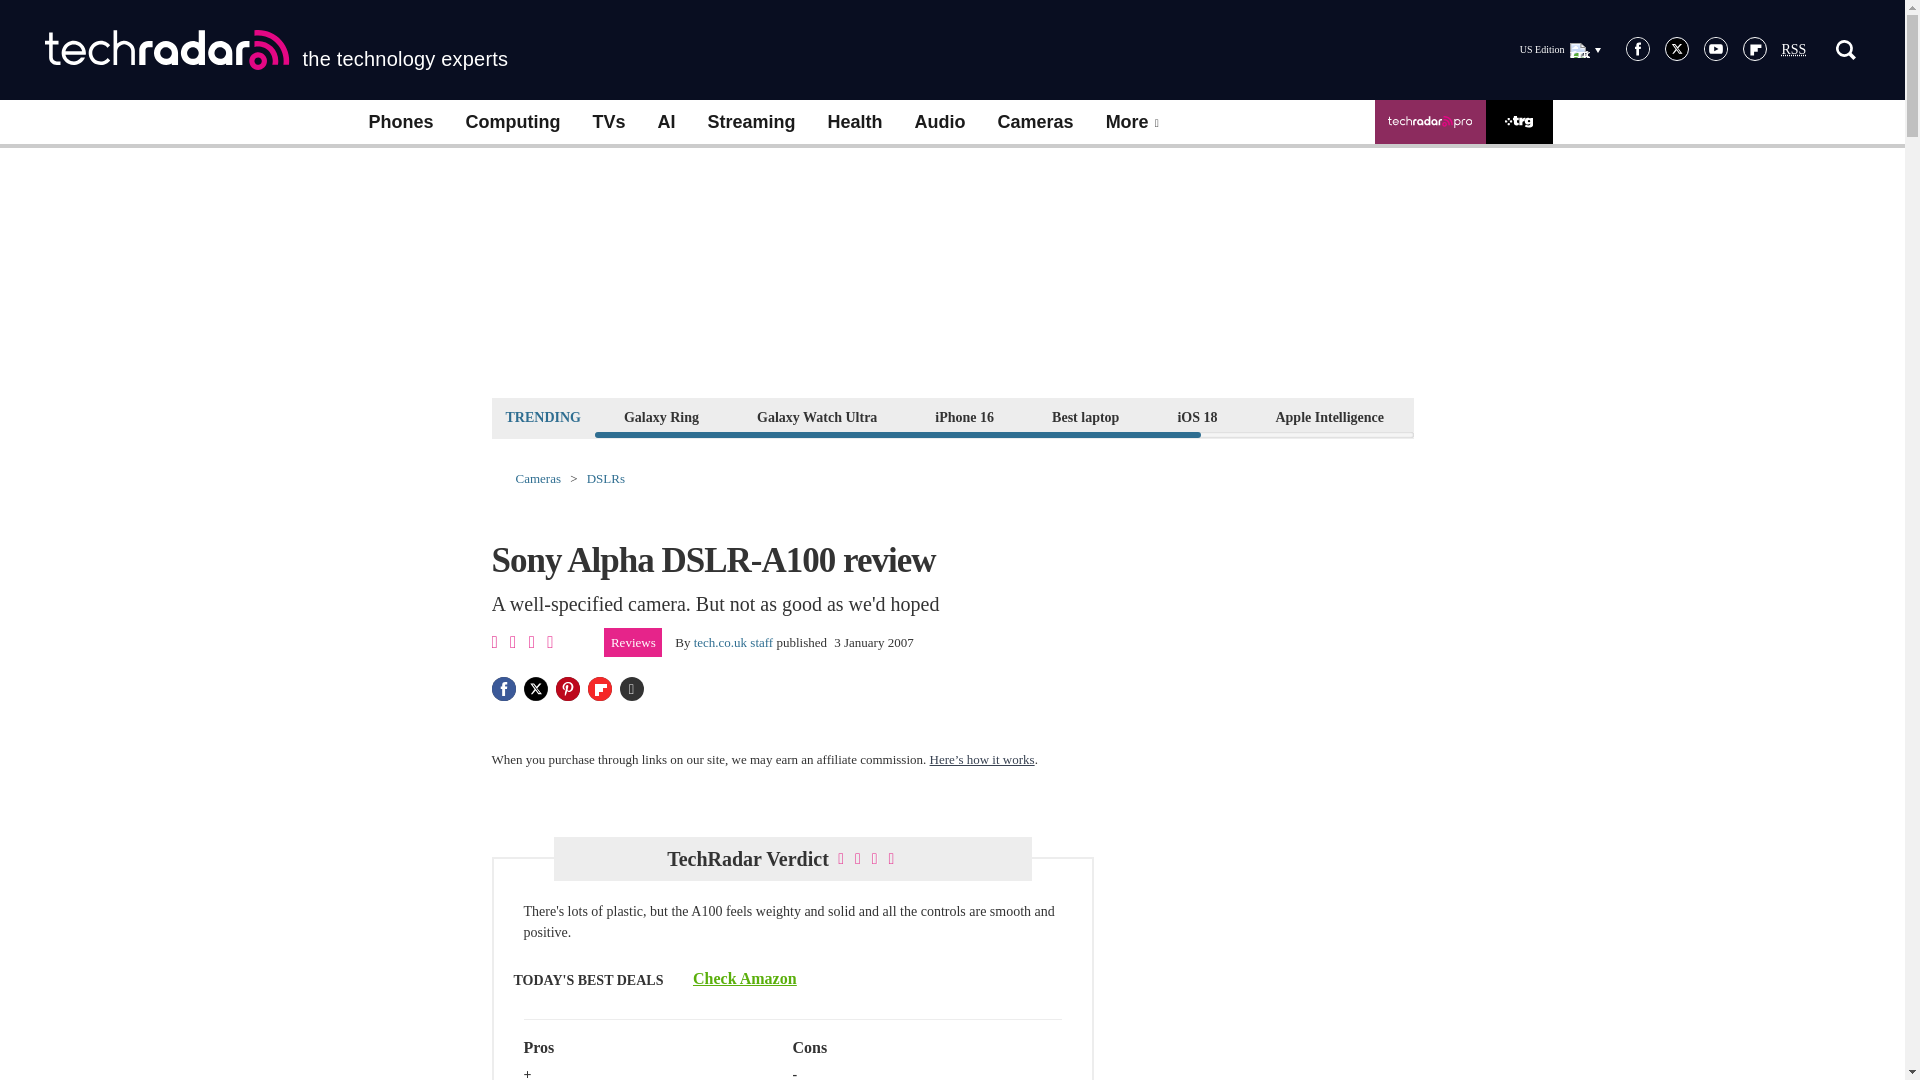  Describe the element at coordinates (513, 122) in the screenshot. I see `Computing` at that location.